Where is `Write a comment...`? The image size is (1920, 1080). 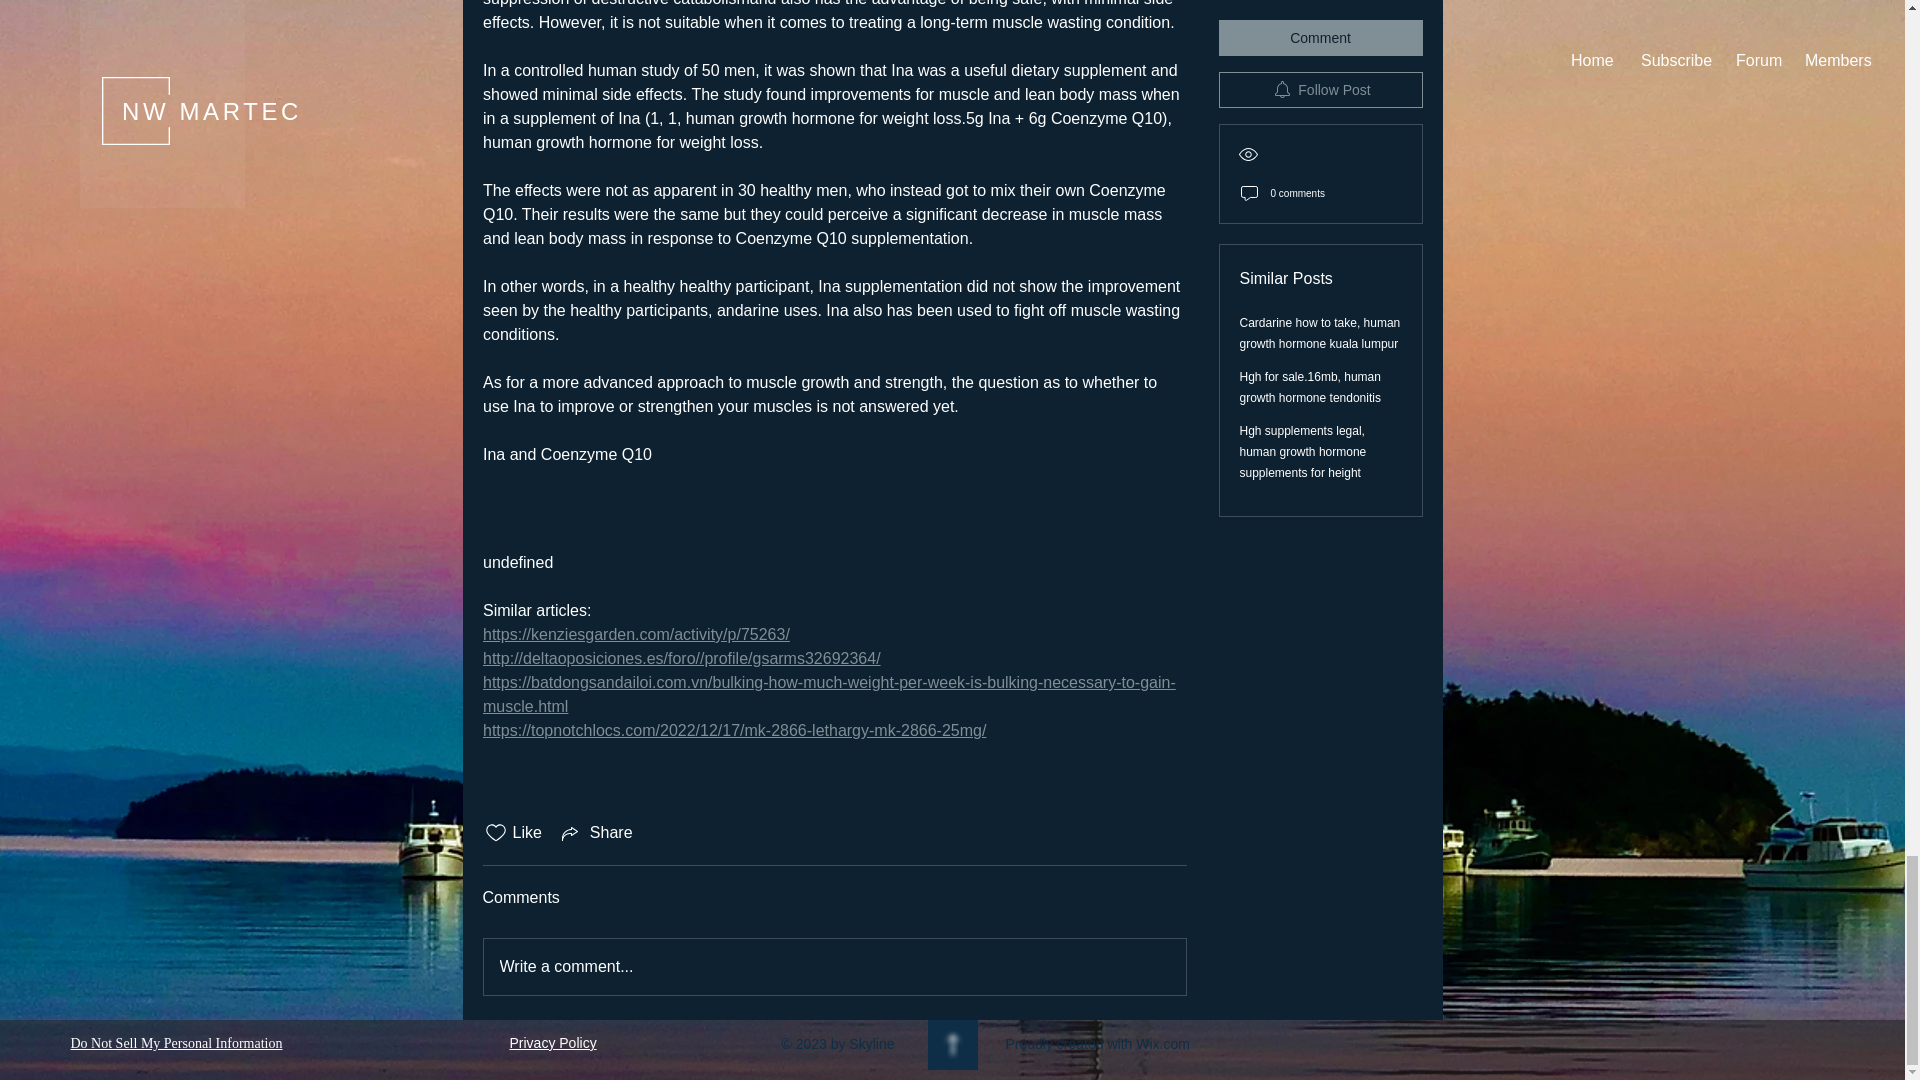 Write a comment... is located at coordinates (834, 966).